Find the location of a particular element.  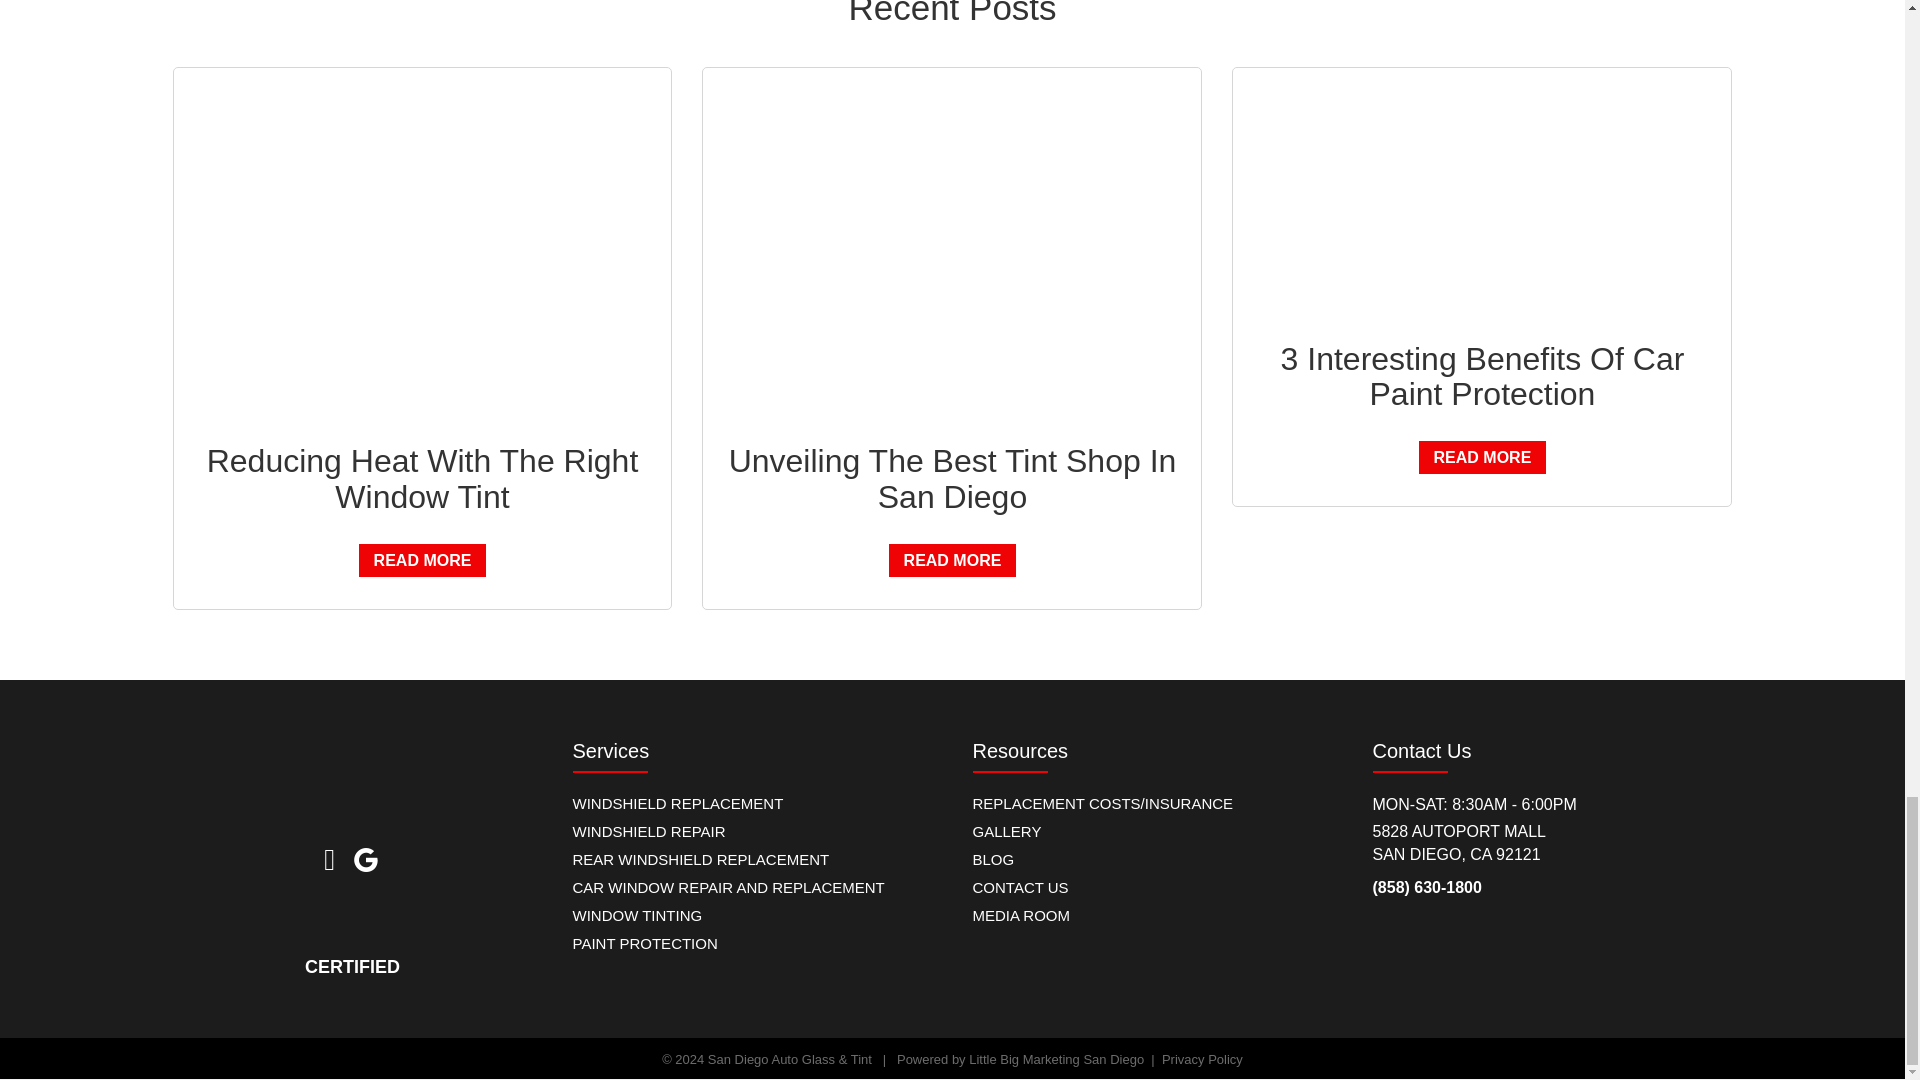

Reducing Heat with the Right Window Tint is located at coordinates (423, 478).